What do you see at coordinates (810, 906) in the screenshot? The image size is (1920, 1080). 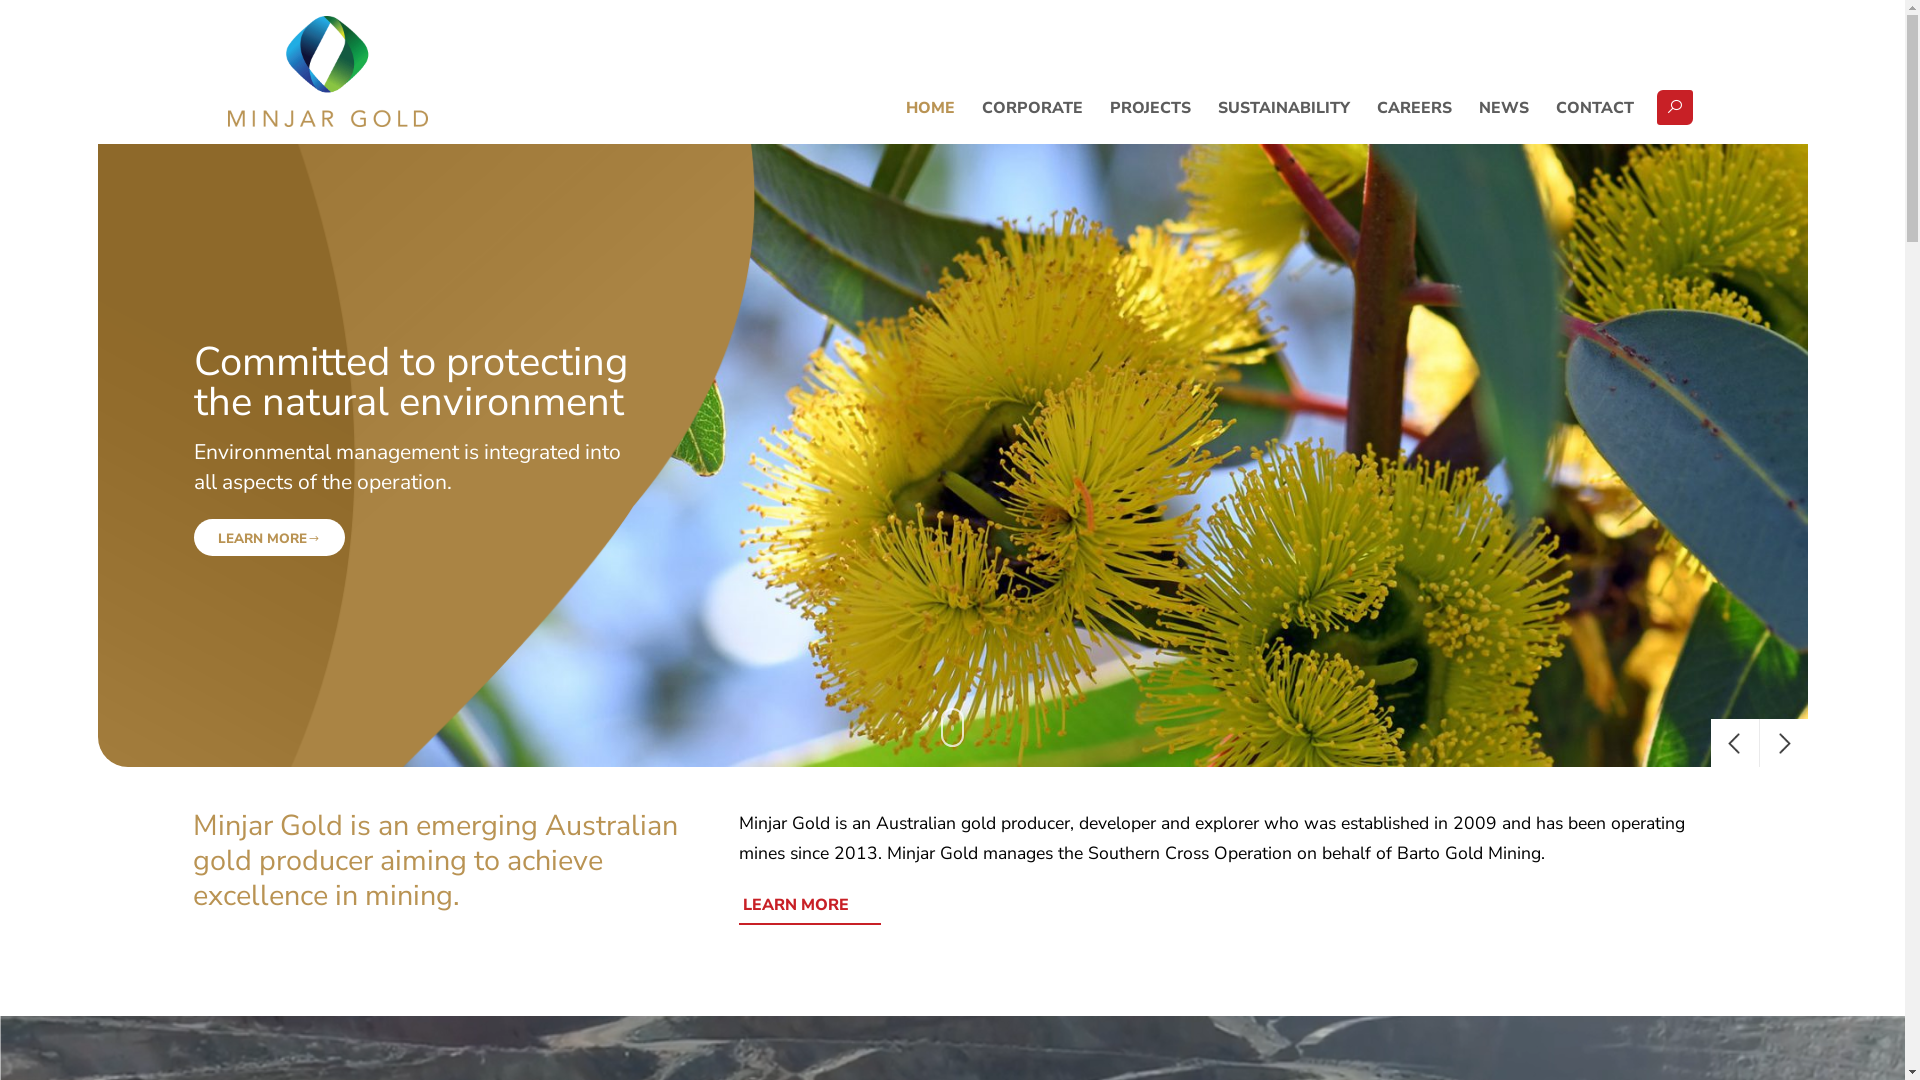 I see `LEARN MORE` at bounding box center [810, 906].